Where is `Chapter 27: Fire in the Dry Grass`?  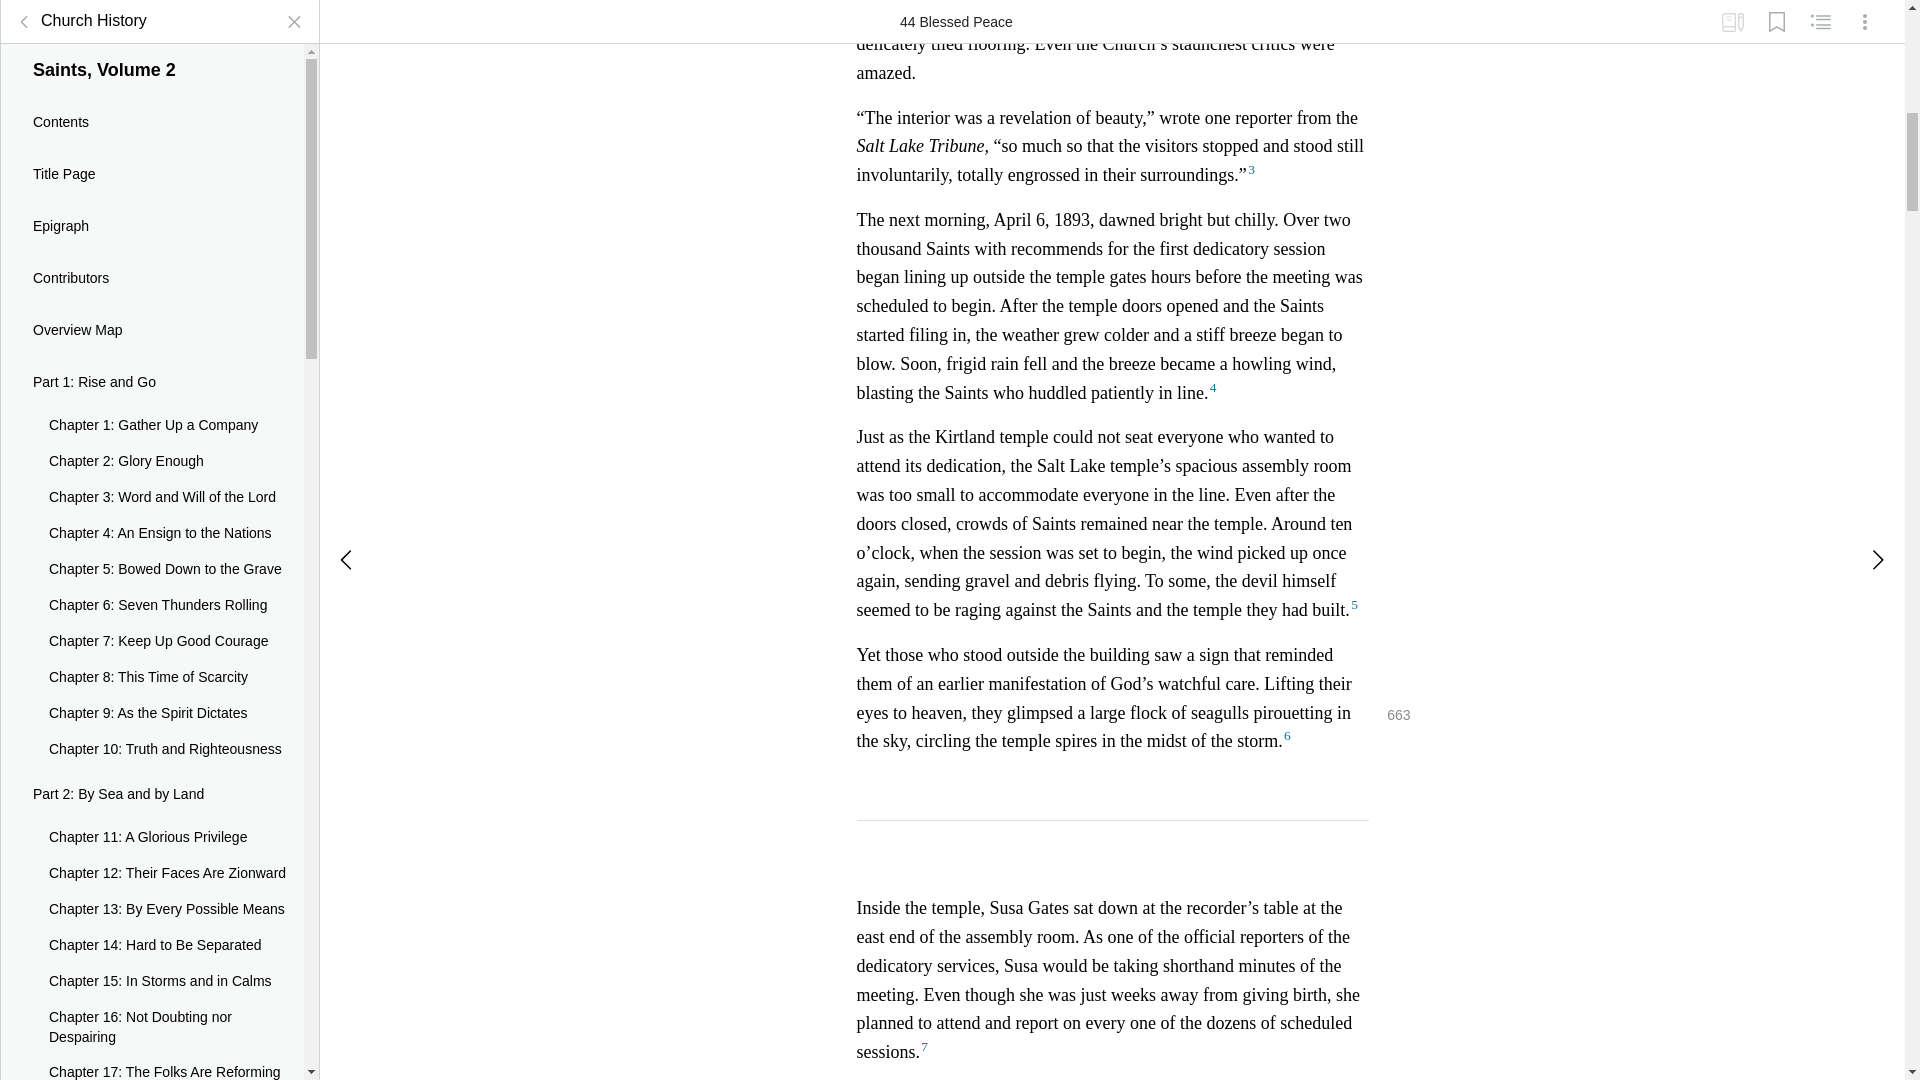 Chapter 27: Fire in the Dry Grass is located at coordinates (152, 478).